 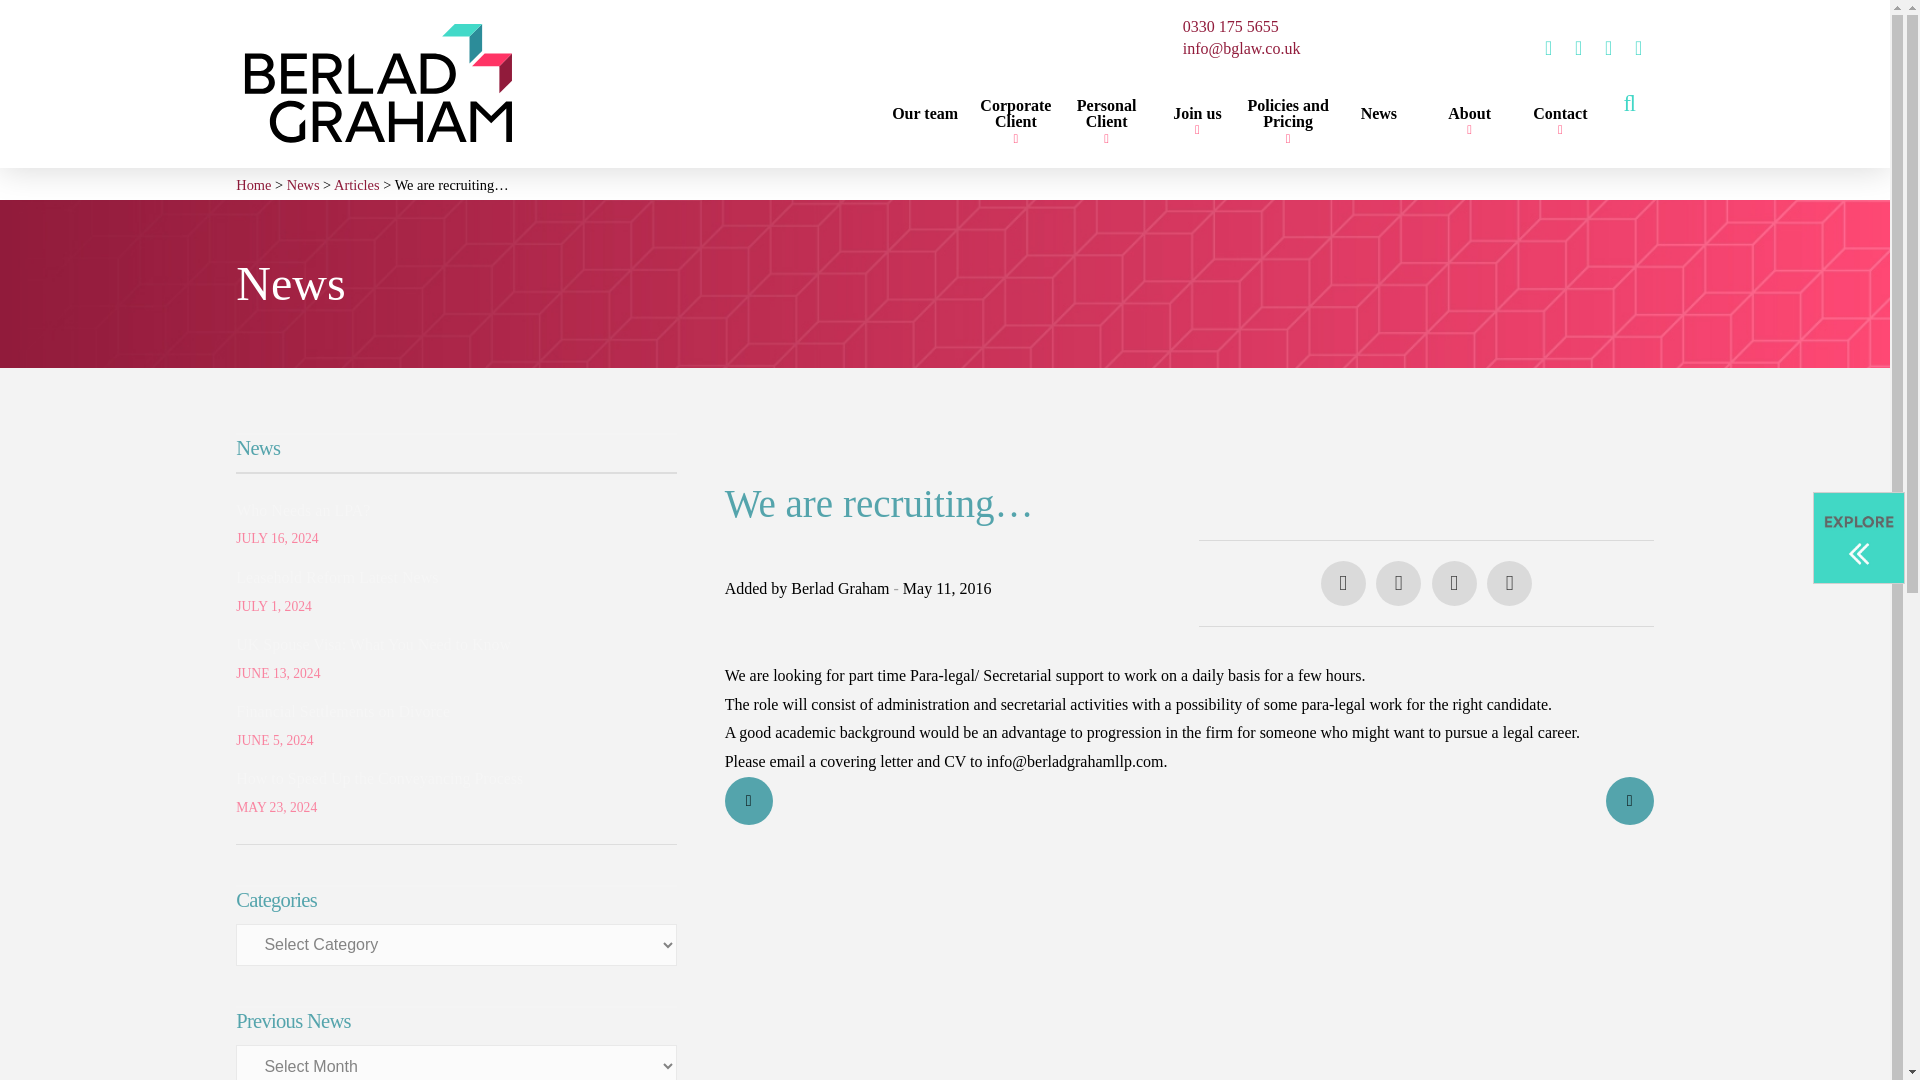 What do you see at coordinates (1230, 26) in the screenshot?
I see `0330 175 5655` at bounding box center [1230, 26].